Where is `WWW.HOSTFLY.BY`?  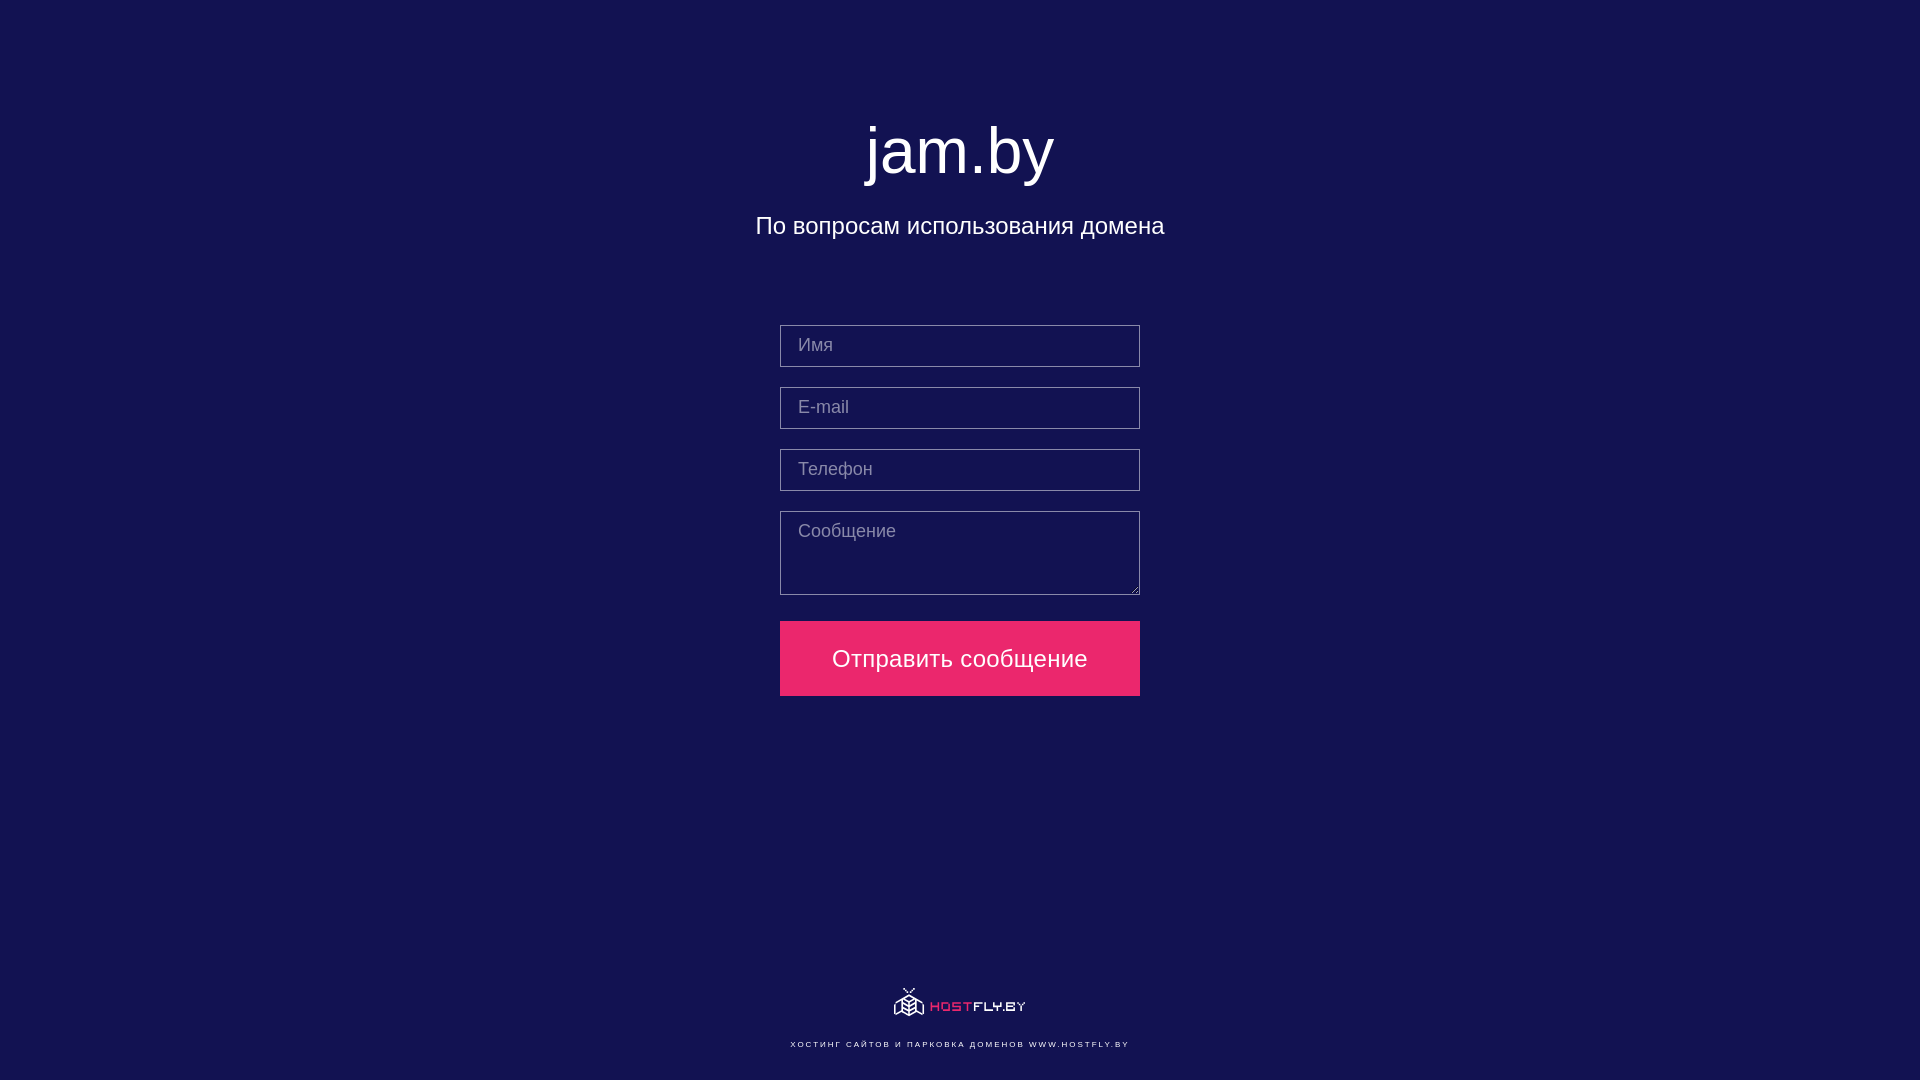 WWW.HOSTFLY.BY is located at coordinates (1080, 1044).